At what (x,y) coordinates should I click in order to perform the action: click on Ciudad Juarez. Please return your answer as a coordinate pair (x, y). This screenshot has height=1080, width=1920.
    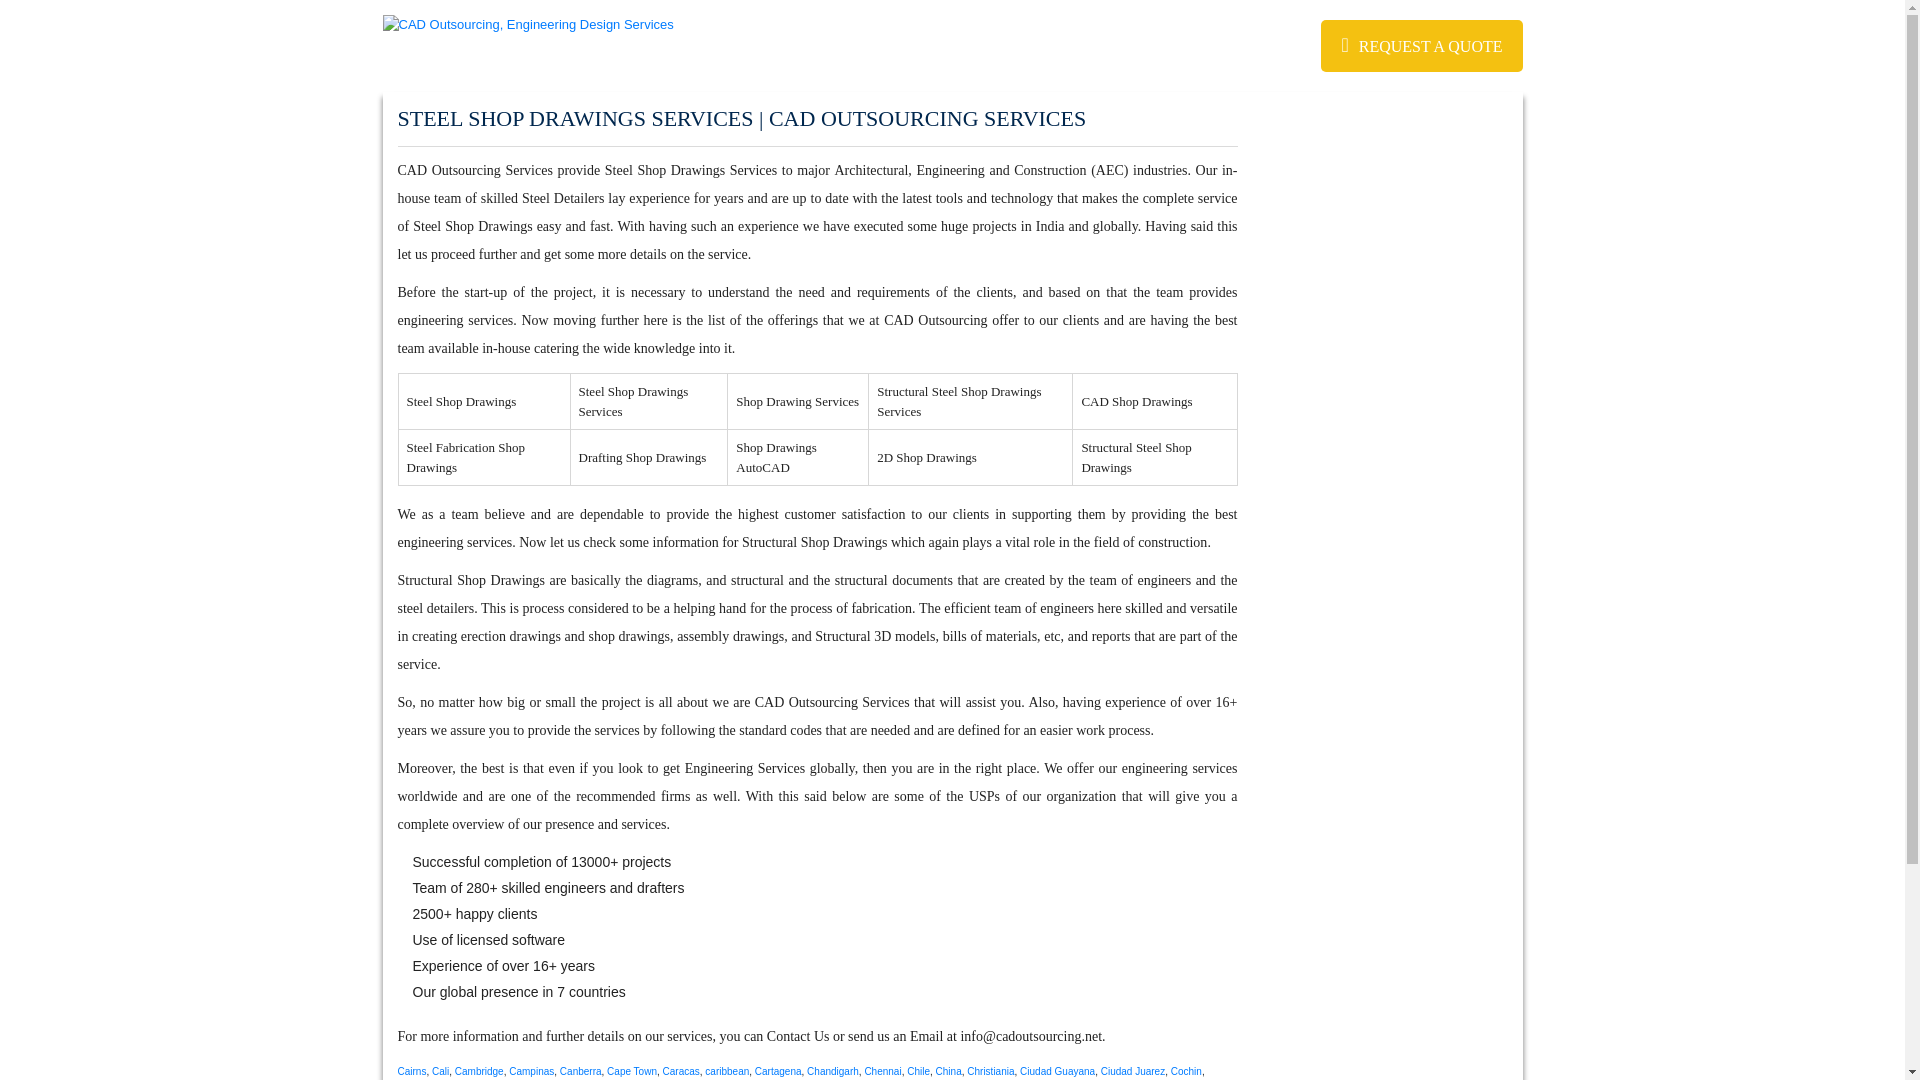
    Looking at the image, I should click on (1132, 1070).